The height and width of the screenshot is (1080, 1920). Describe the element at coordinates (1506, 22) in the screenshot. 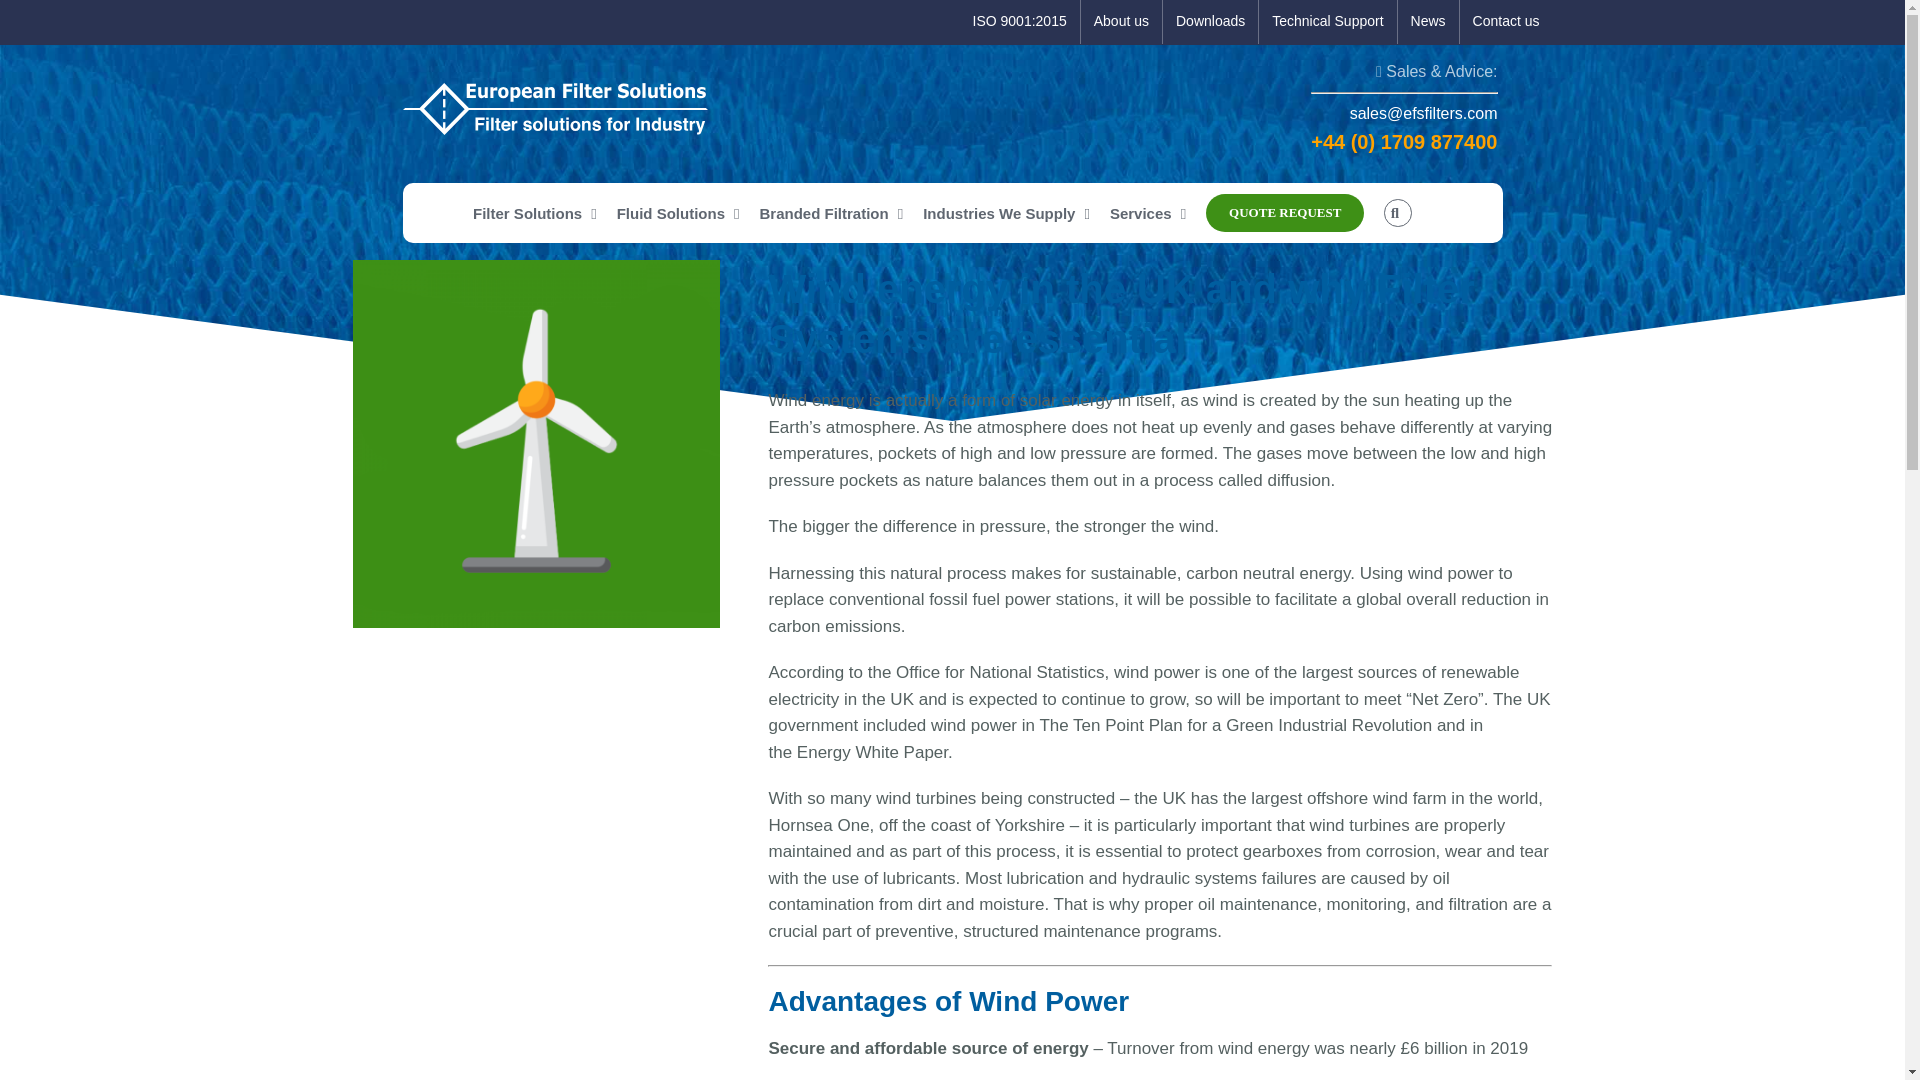

I see `Contact us` at that location.